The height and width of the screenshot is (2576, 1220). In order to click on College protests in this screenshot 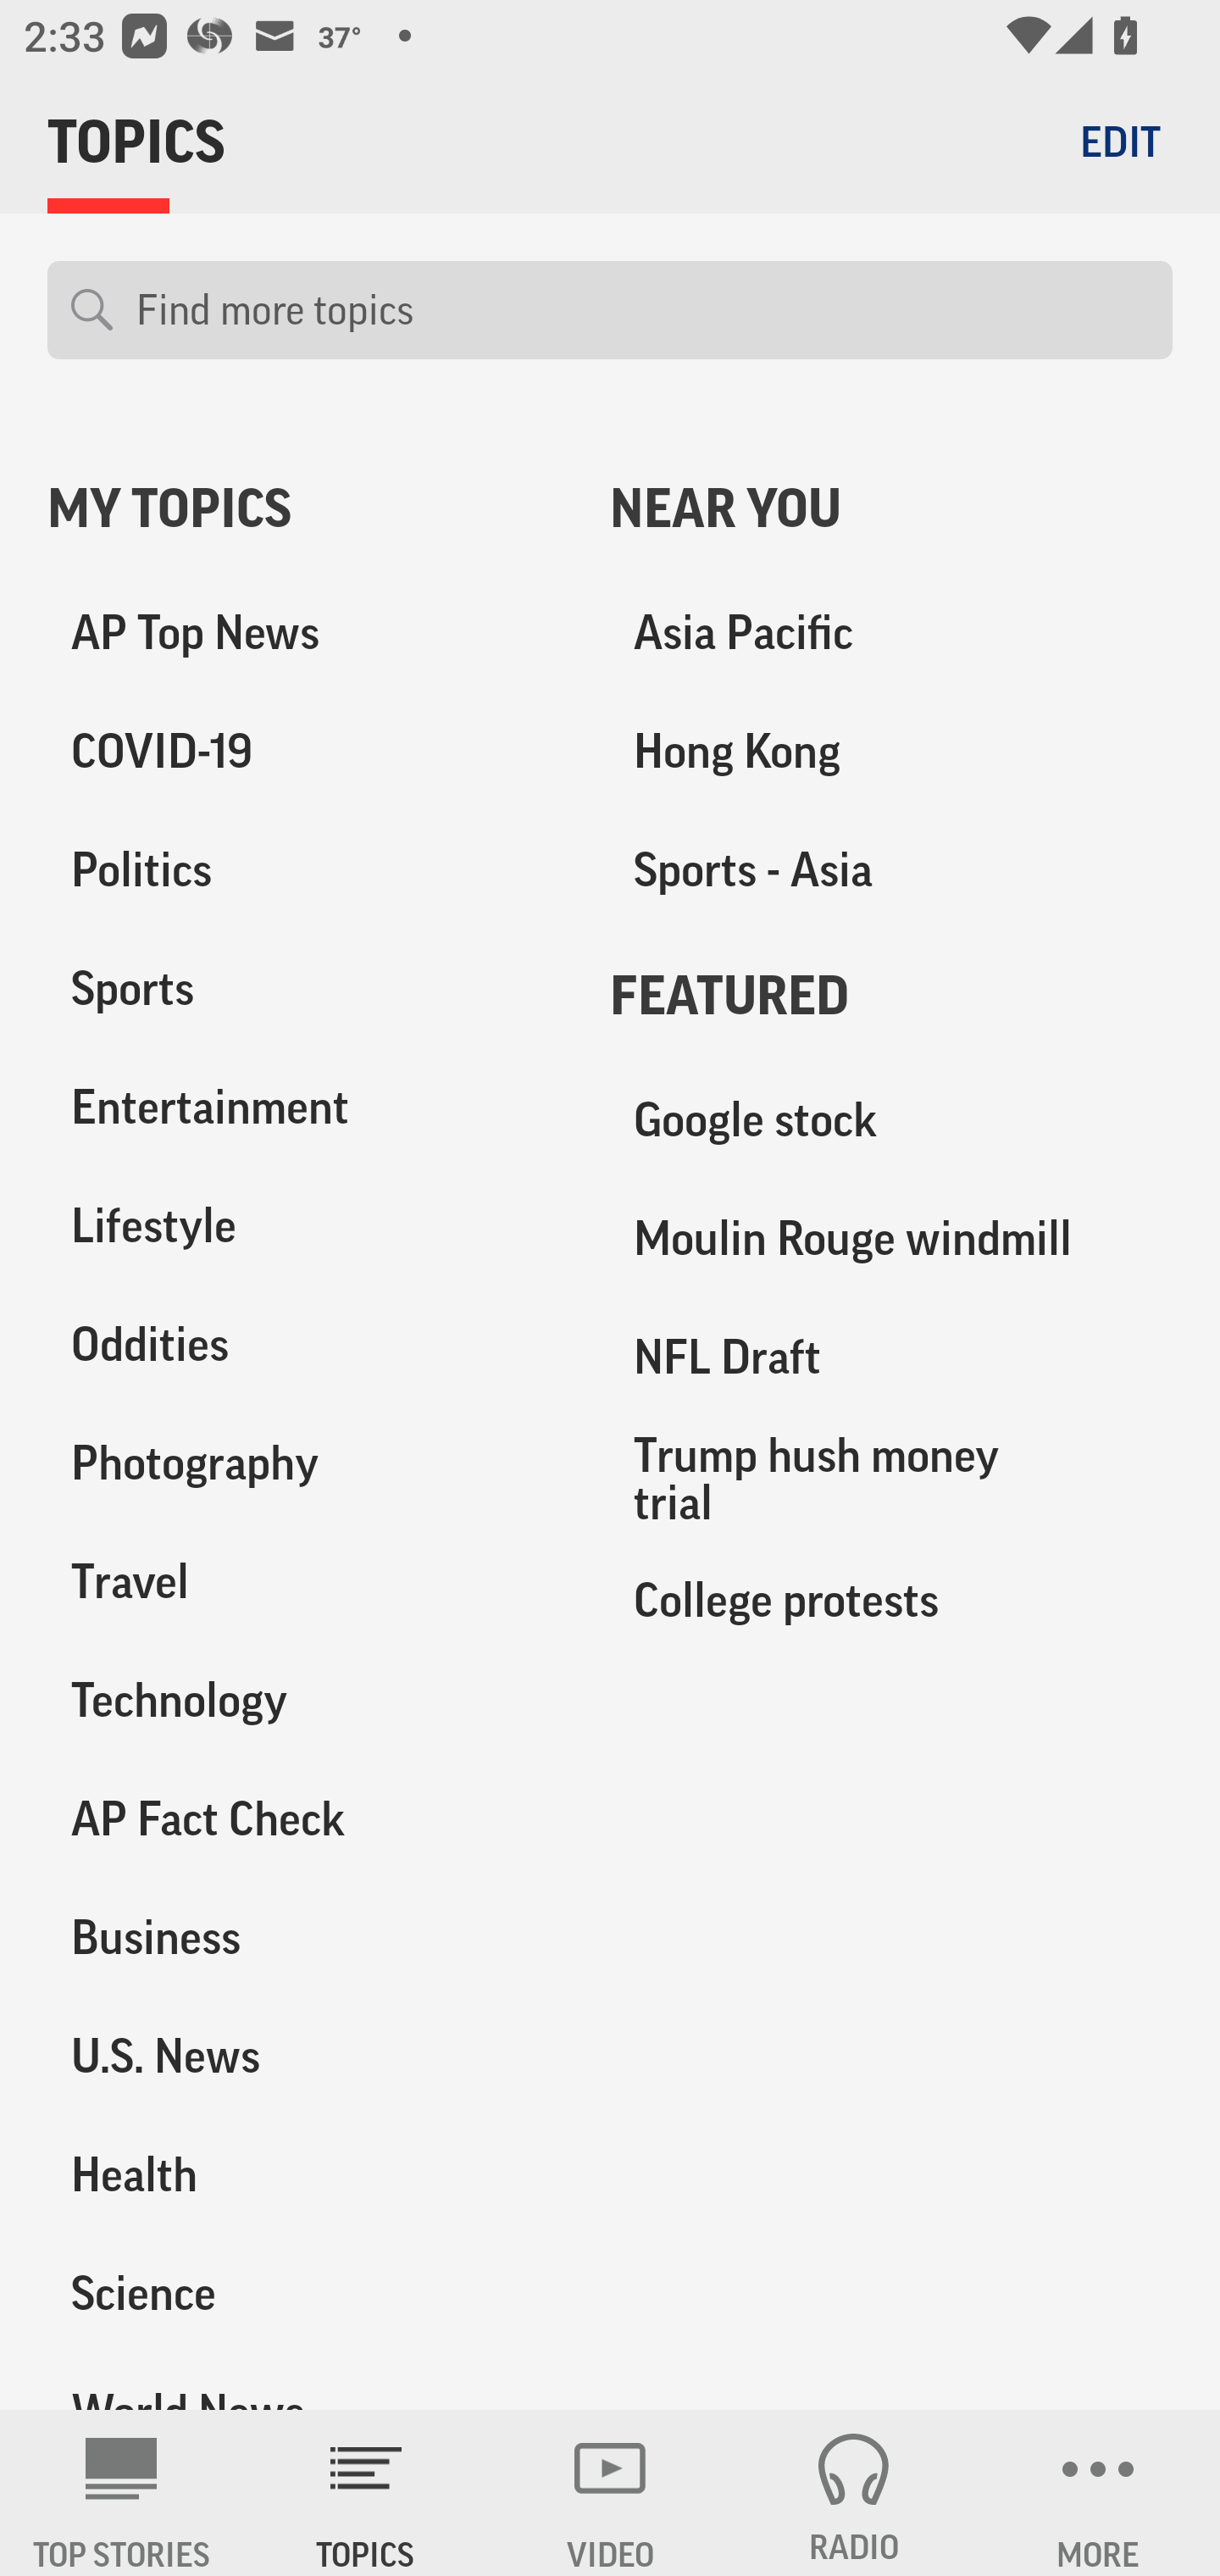, I will do `click(891, 1599)`.